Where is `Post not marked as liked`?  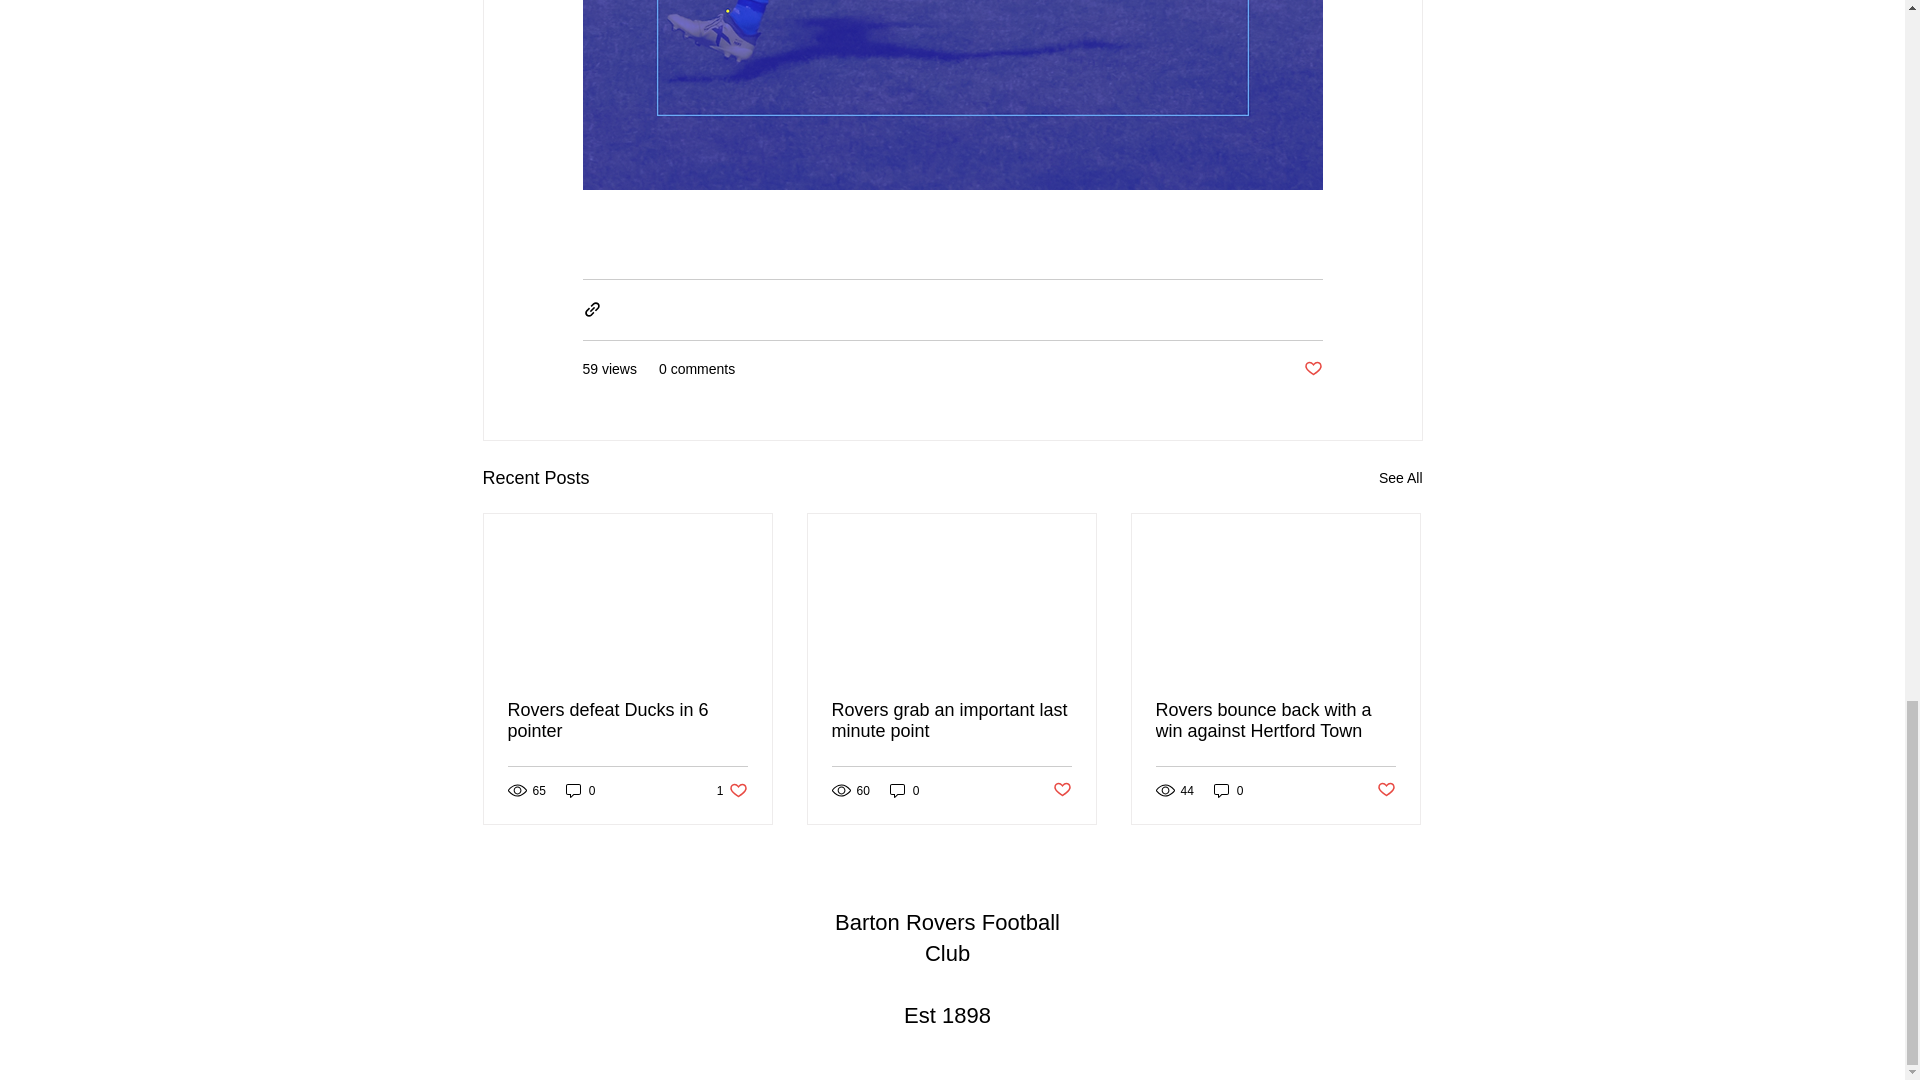 Post not marked as liked is located at coordinates (1312, 369).